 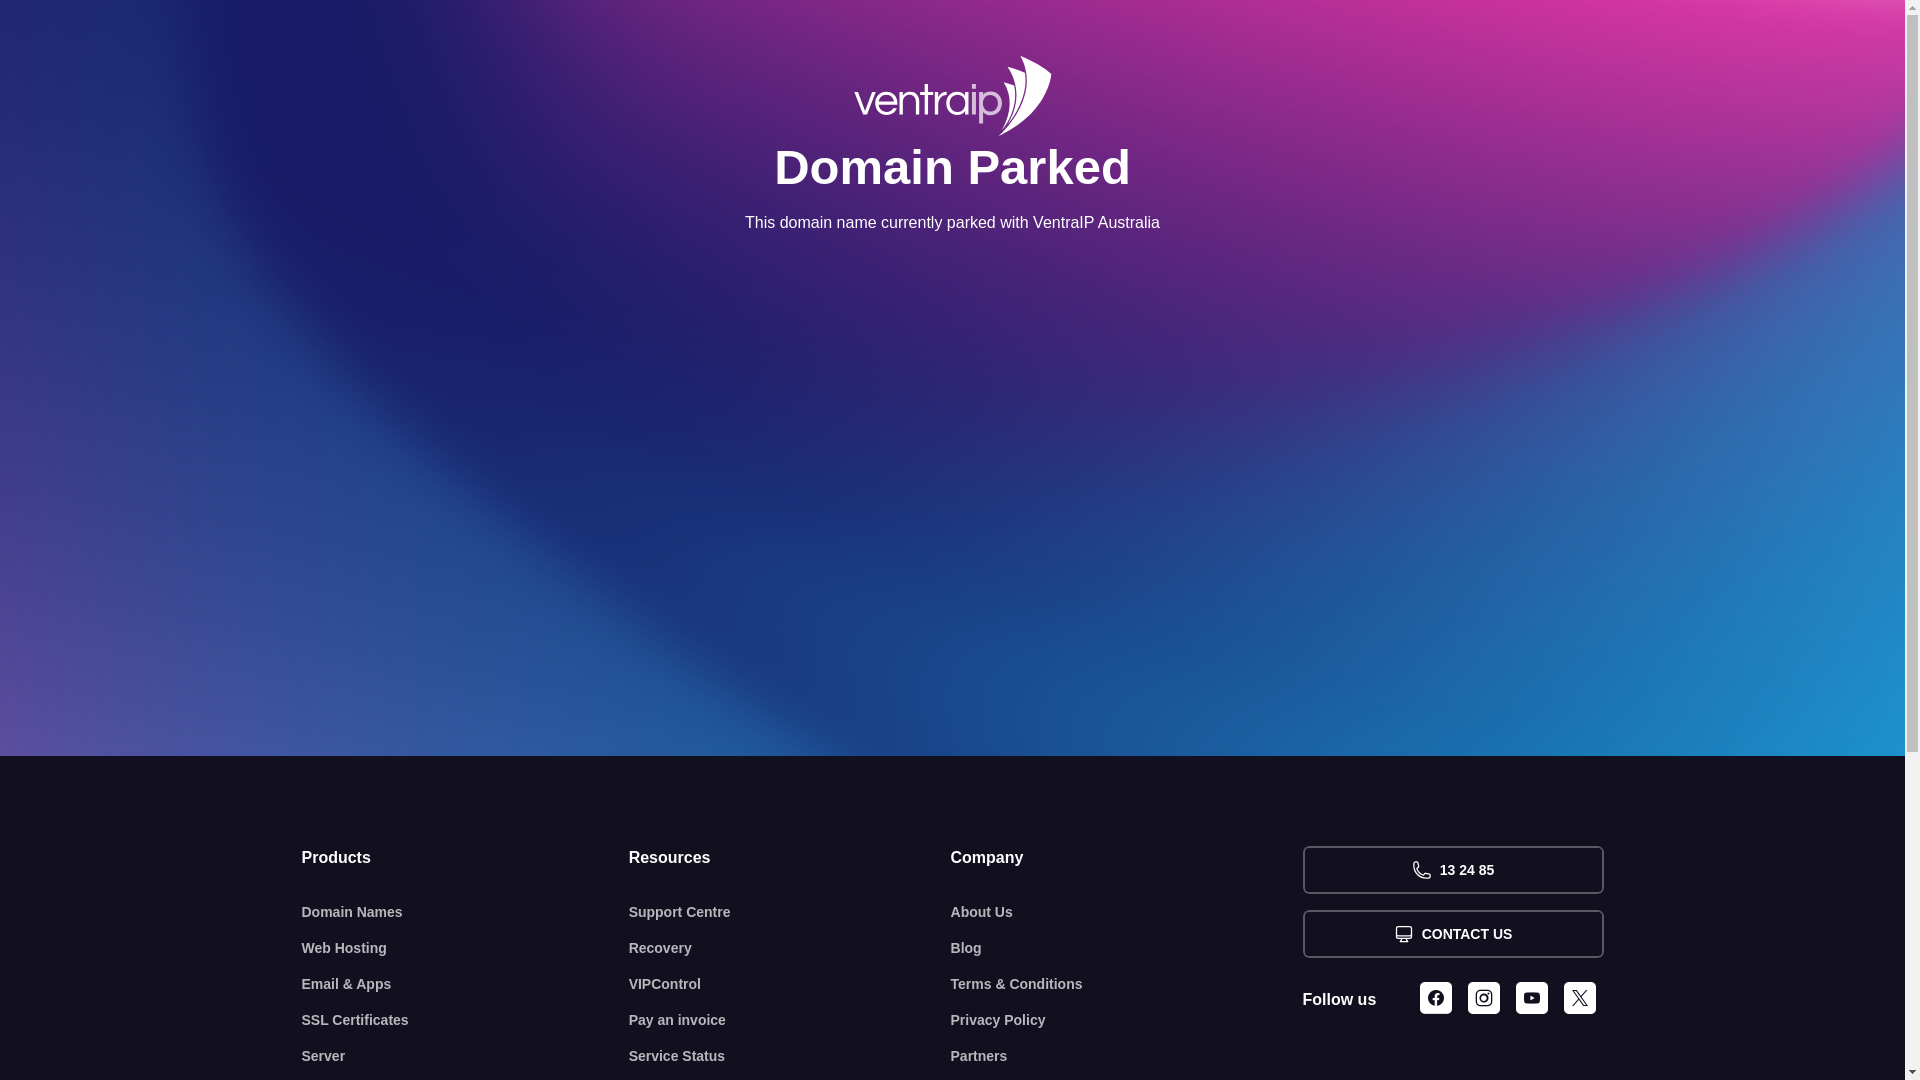 I want to click on Blog, so click(x=1127, y=948).